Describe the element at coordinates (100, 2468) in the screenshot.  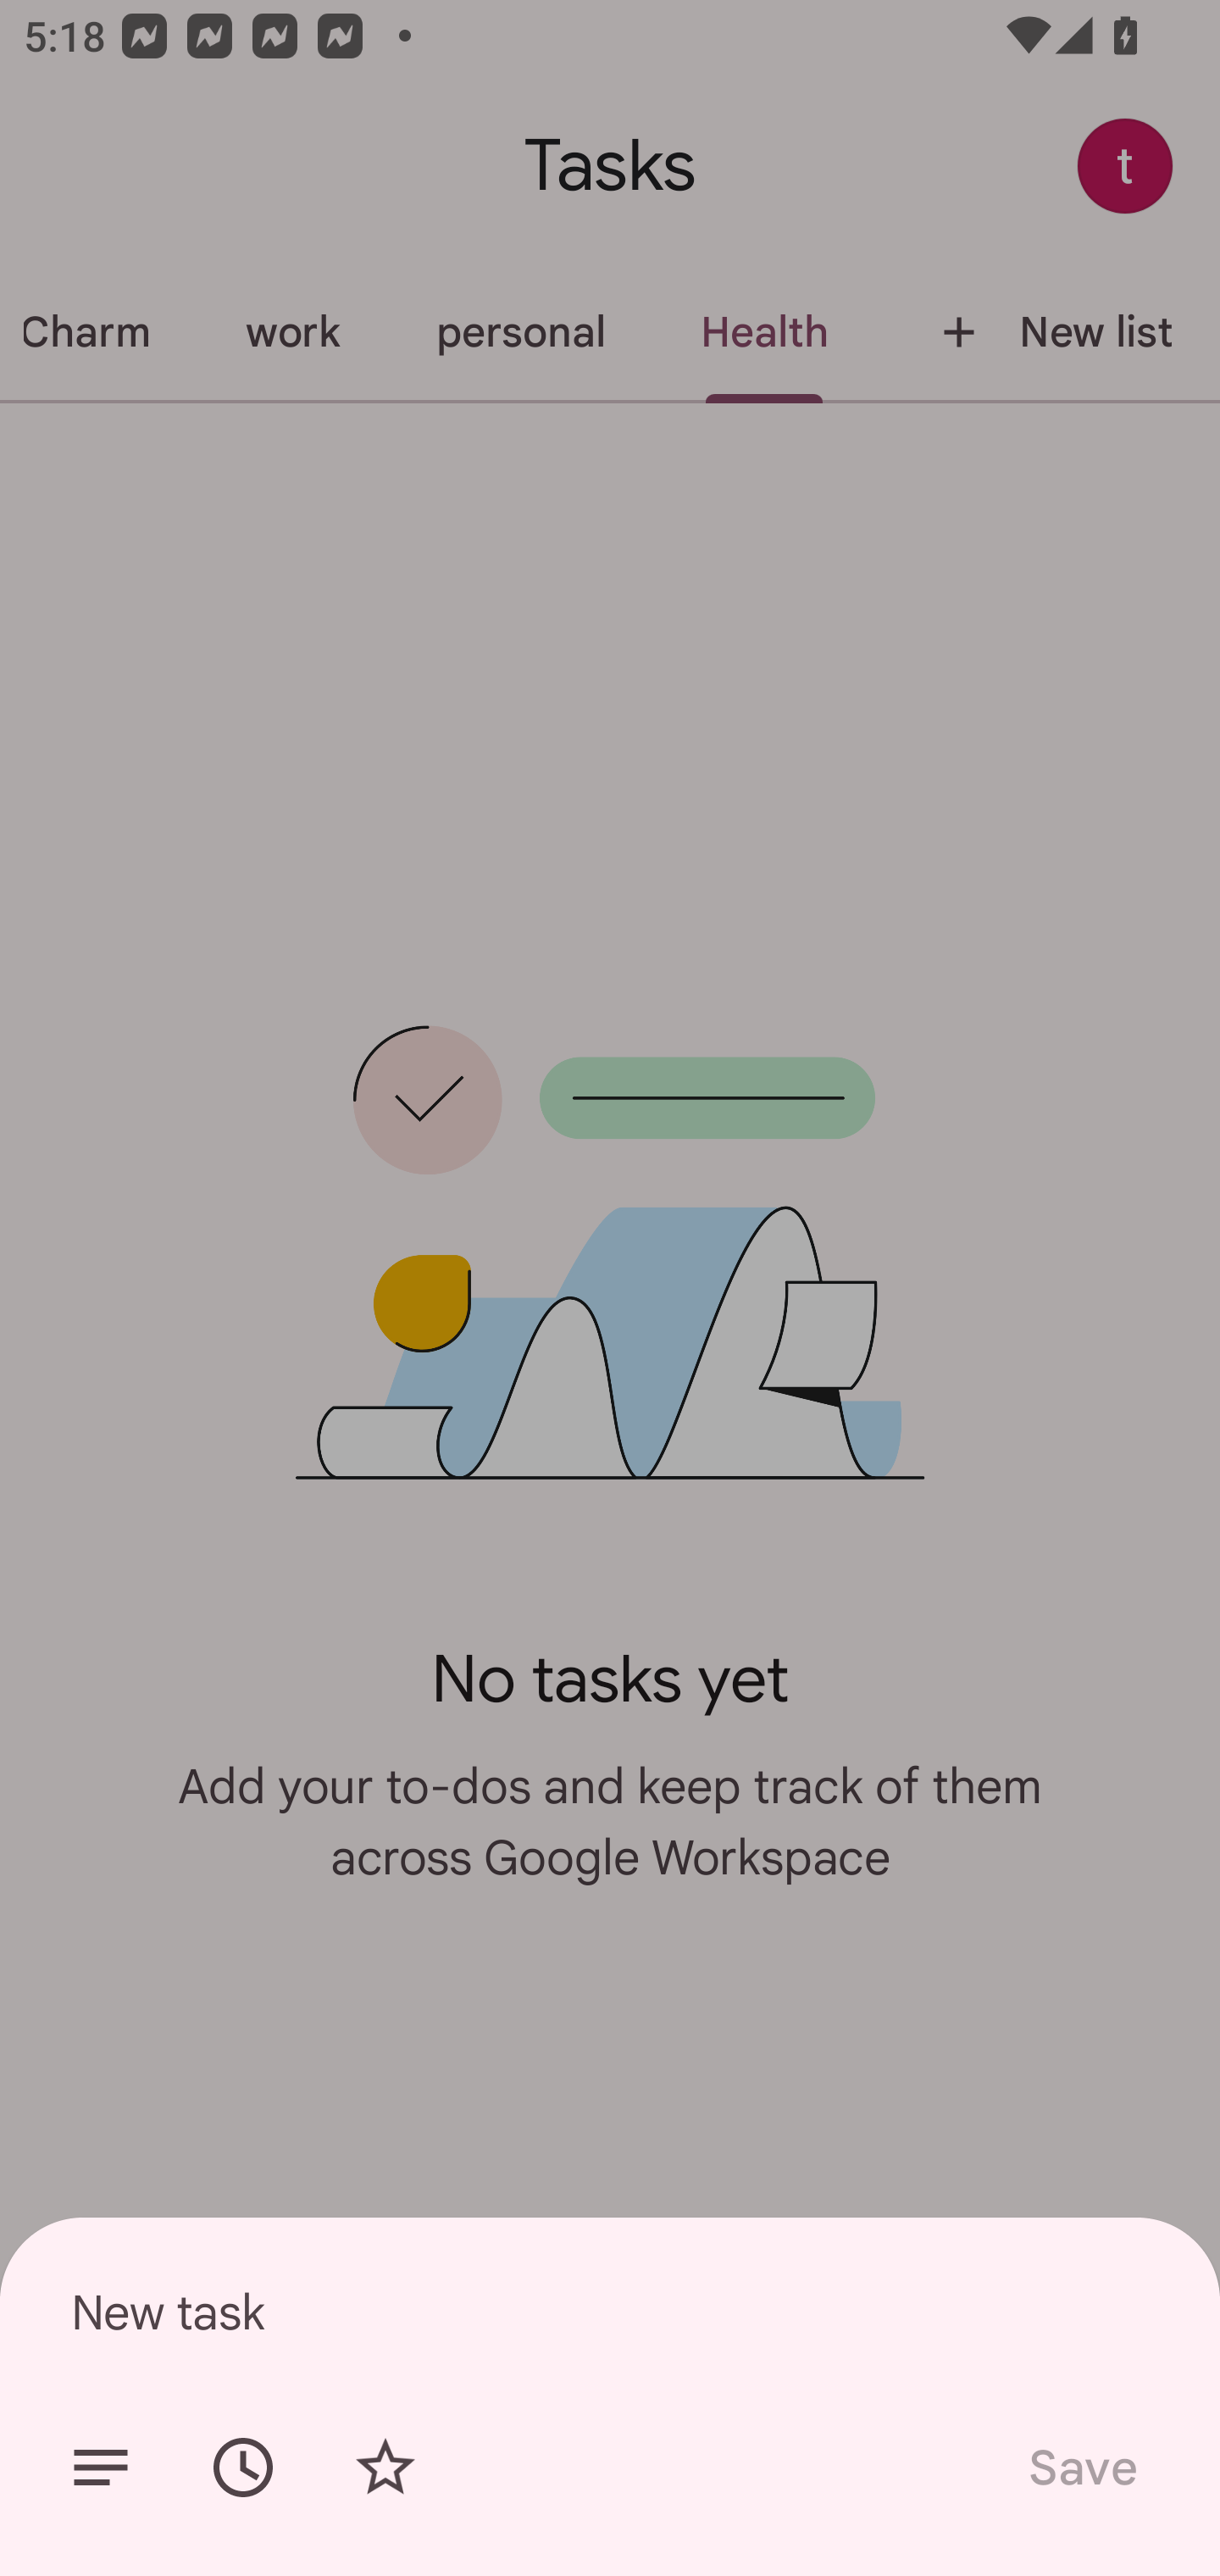
I see `Add details` at that location.